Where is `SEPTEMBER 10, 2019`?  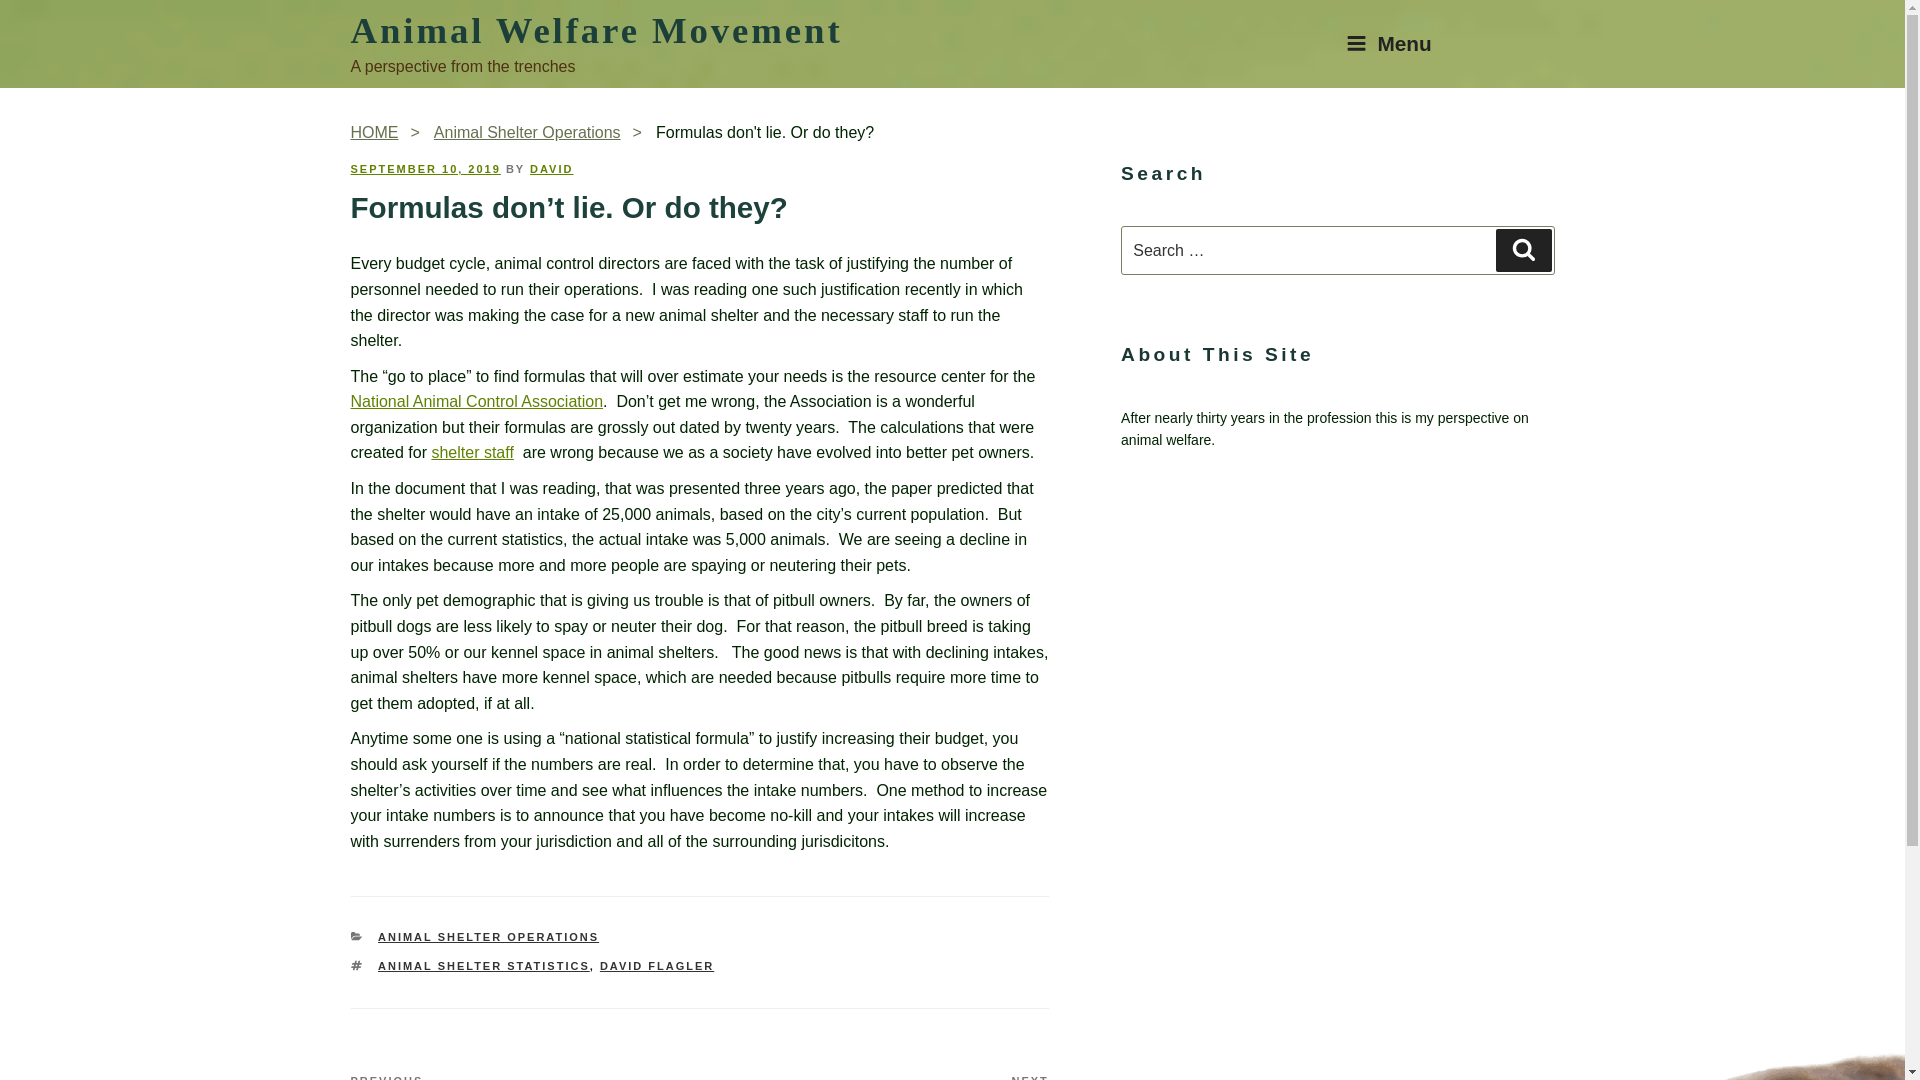
SEPTEMBER 10, 2019 is located at coordinates (391, 132).